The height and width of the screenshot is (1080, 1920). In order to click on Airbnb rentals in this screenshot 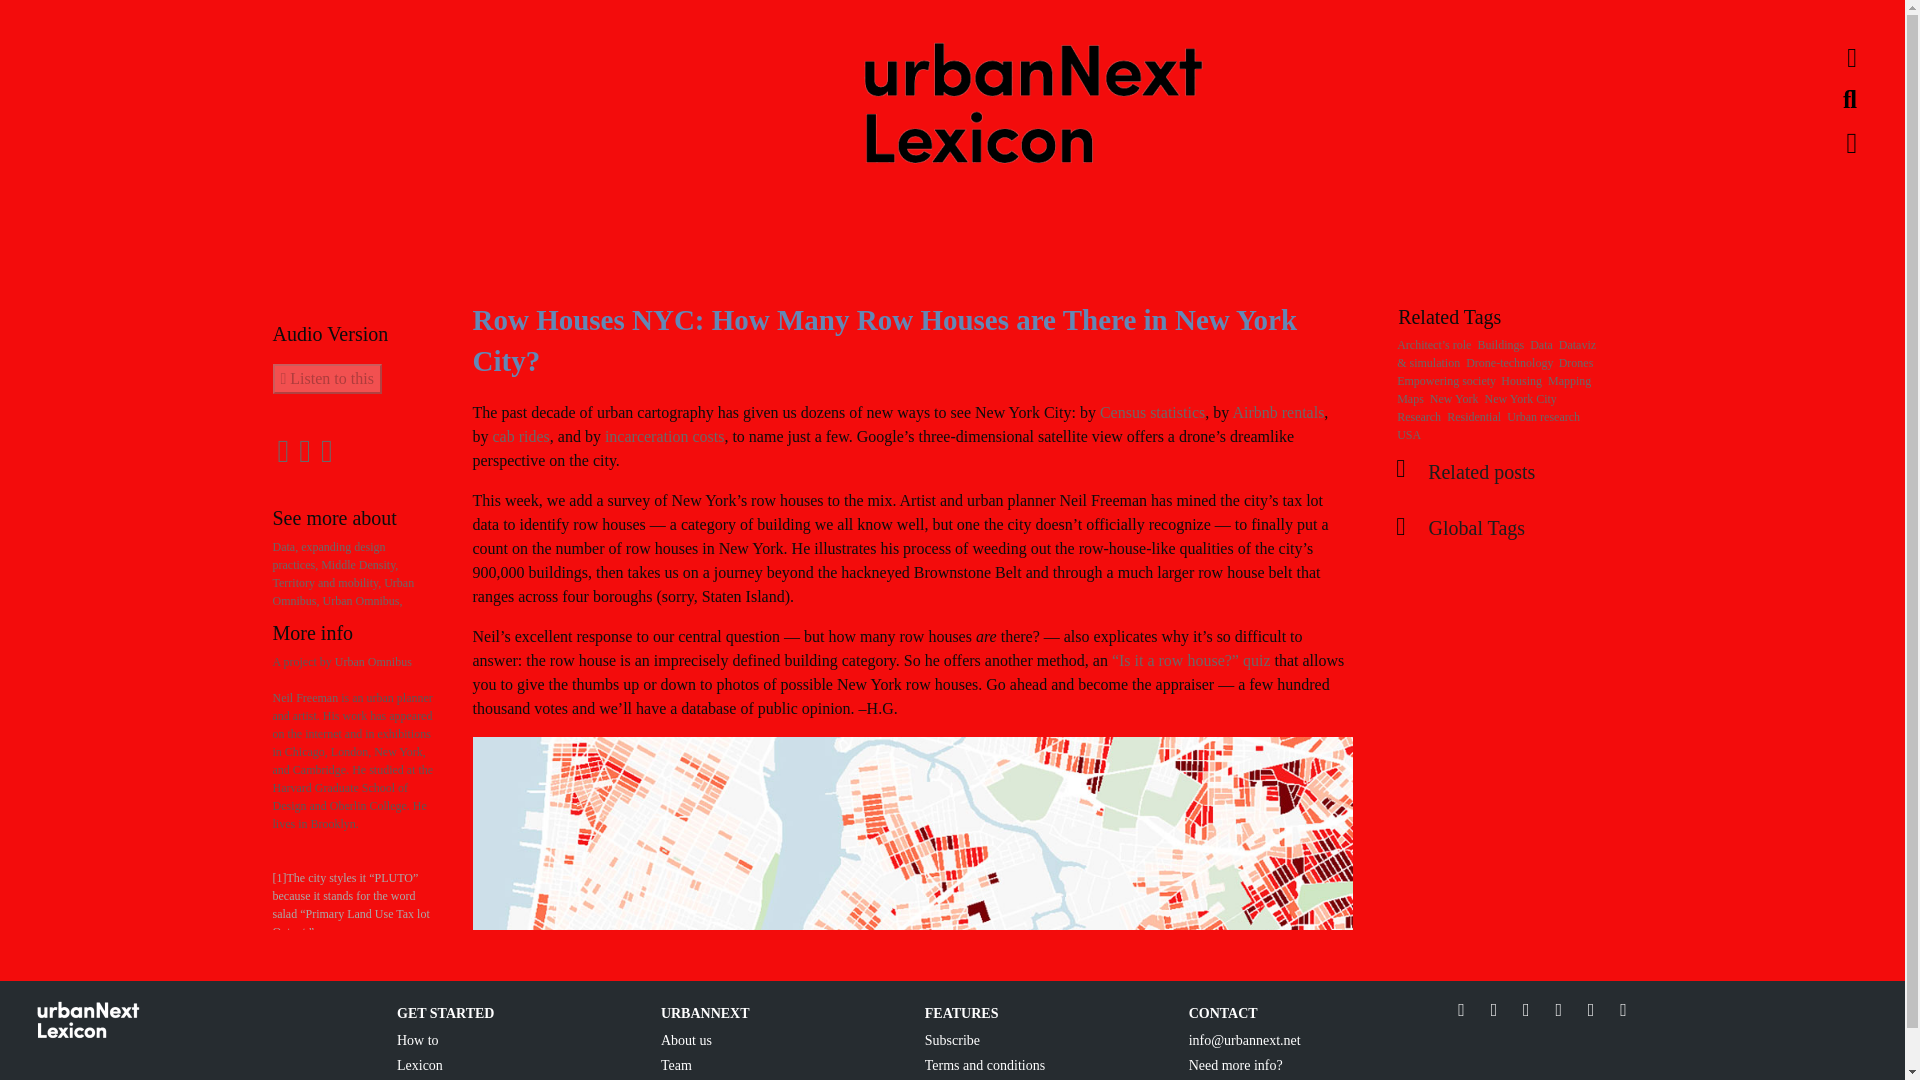, I will do `click(1278, 412)`.